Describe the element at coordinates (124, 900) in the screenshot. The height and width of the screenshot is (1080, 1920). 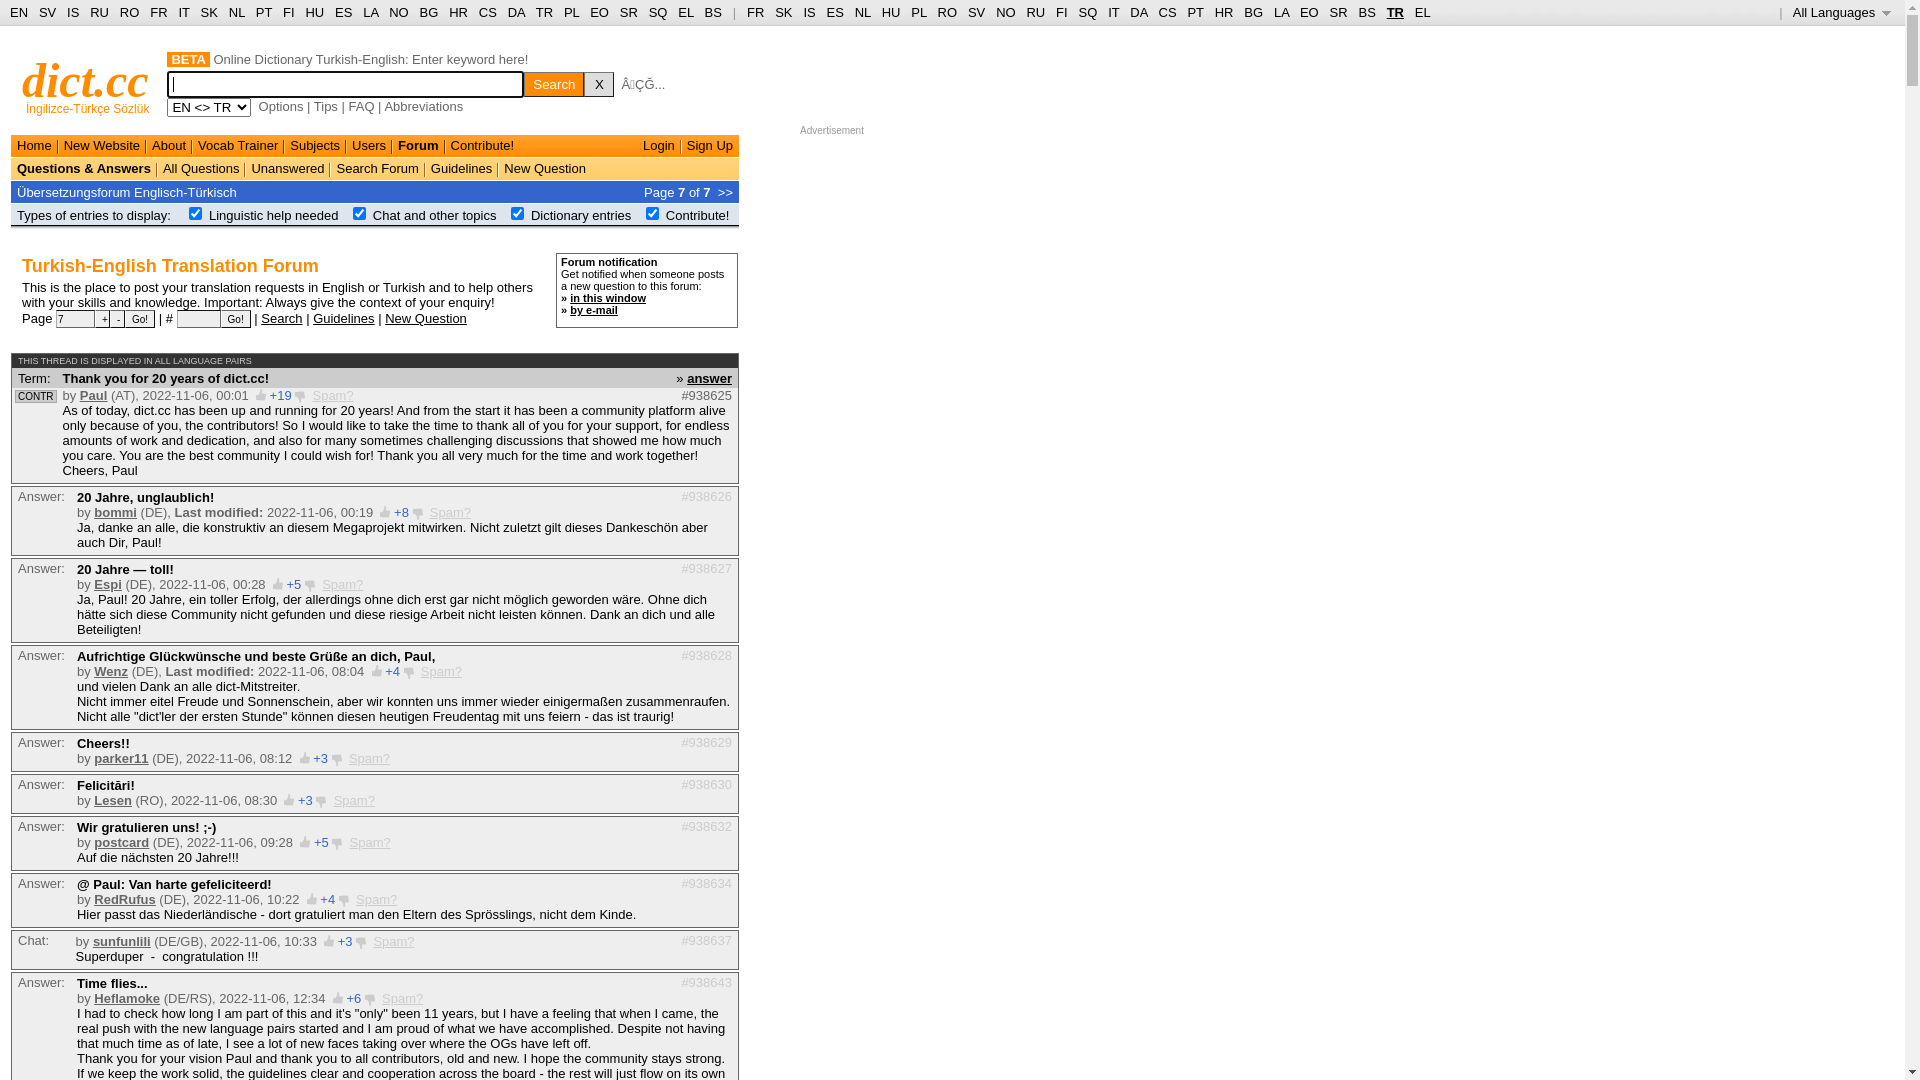
I see `RedRufus` at that location.